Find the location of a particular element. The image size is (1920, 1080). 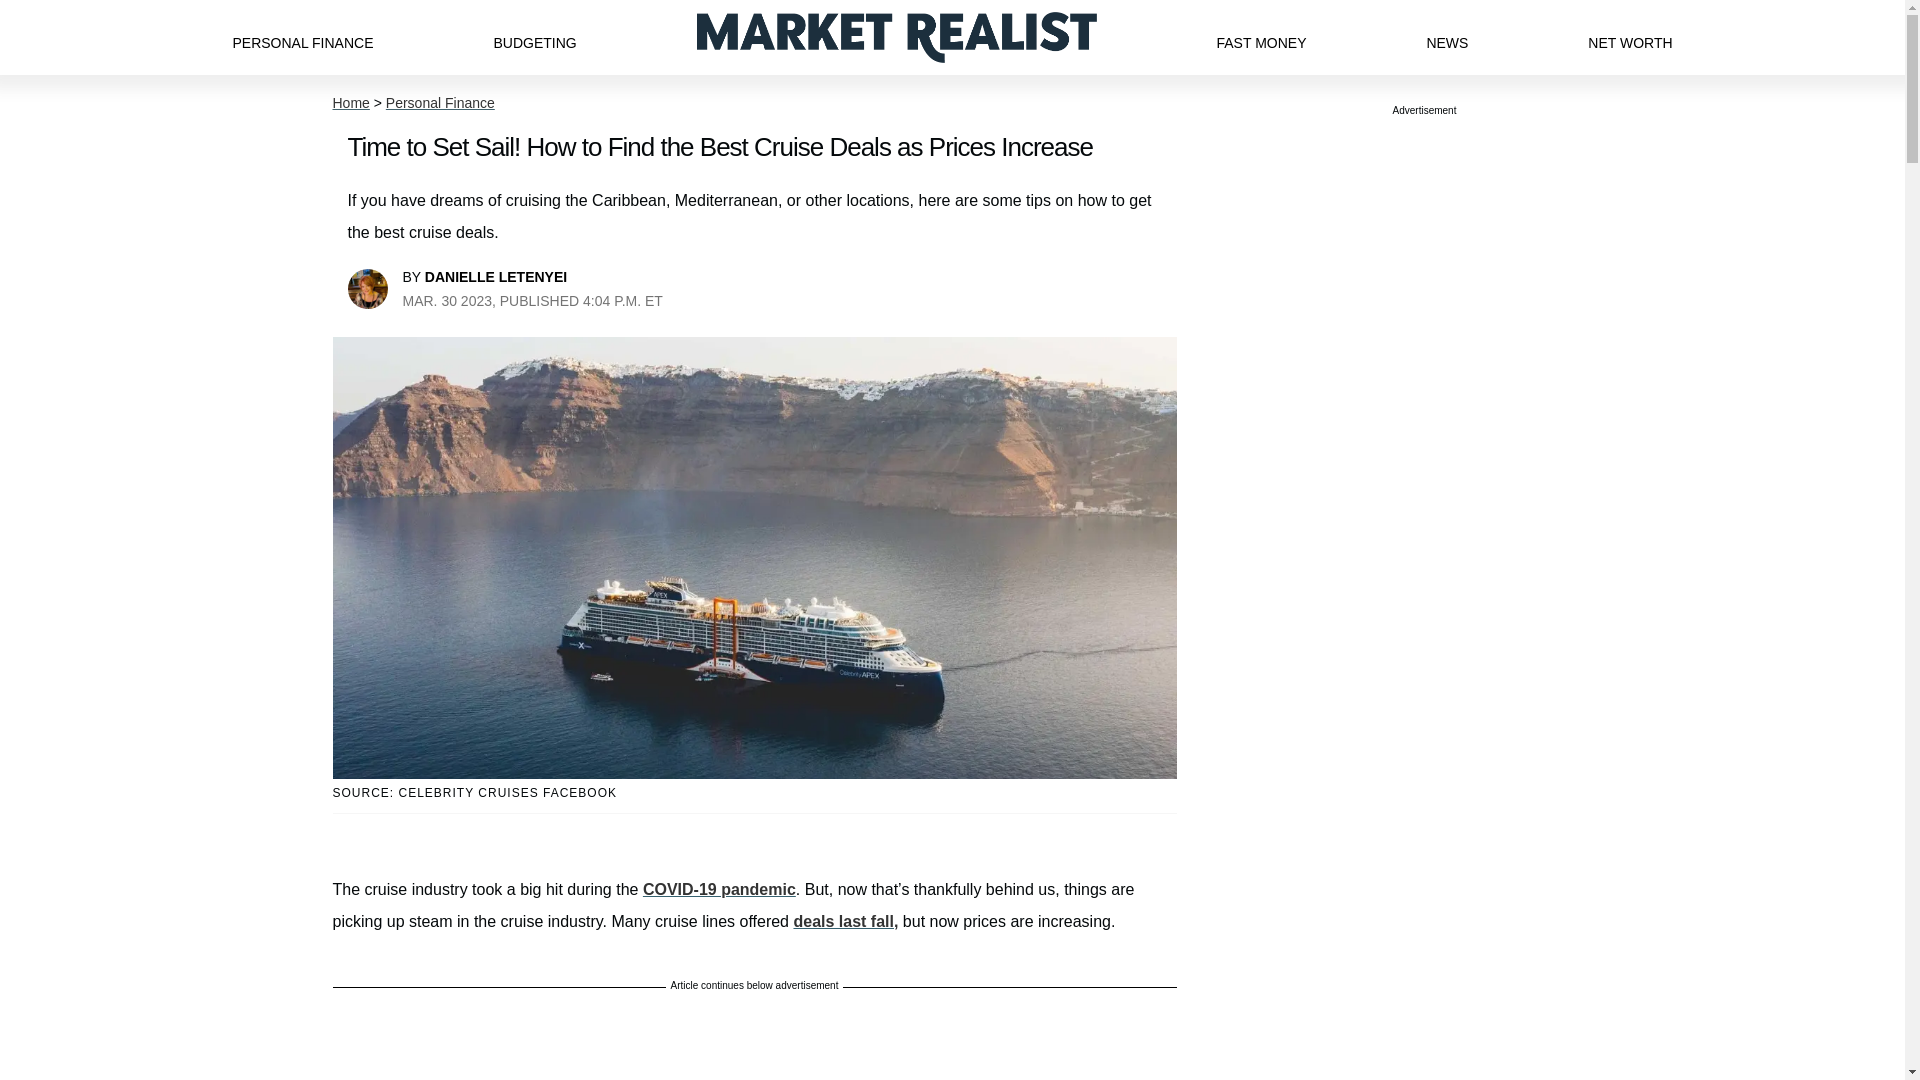

COVID-19 pandemic is located at coordinates (720, 889).